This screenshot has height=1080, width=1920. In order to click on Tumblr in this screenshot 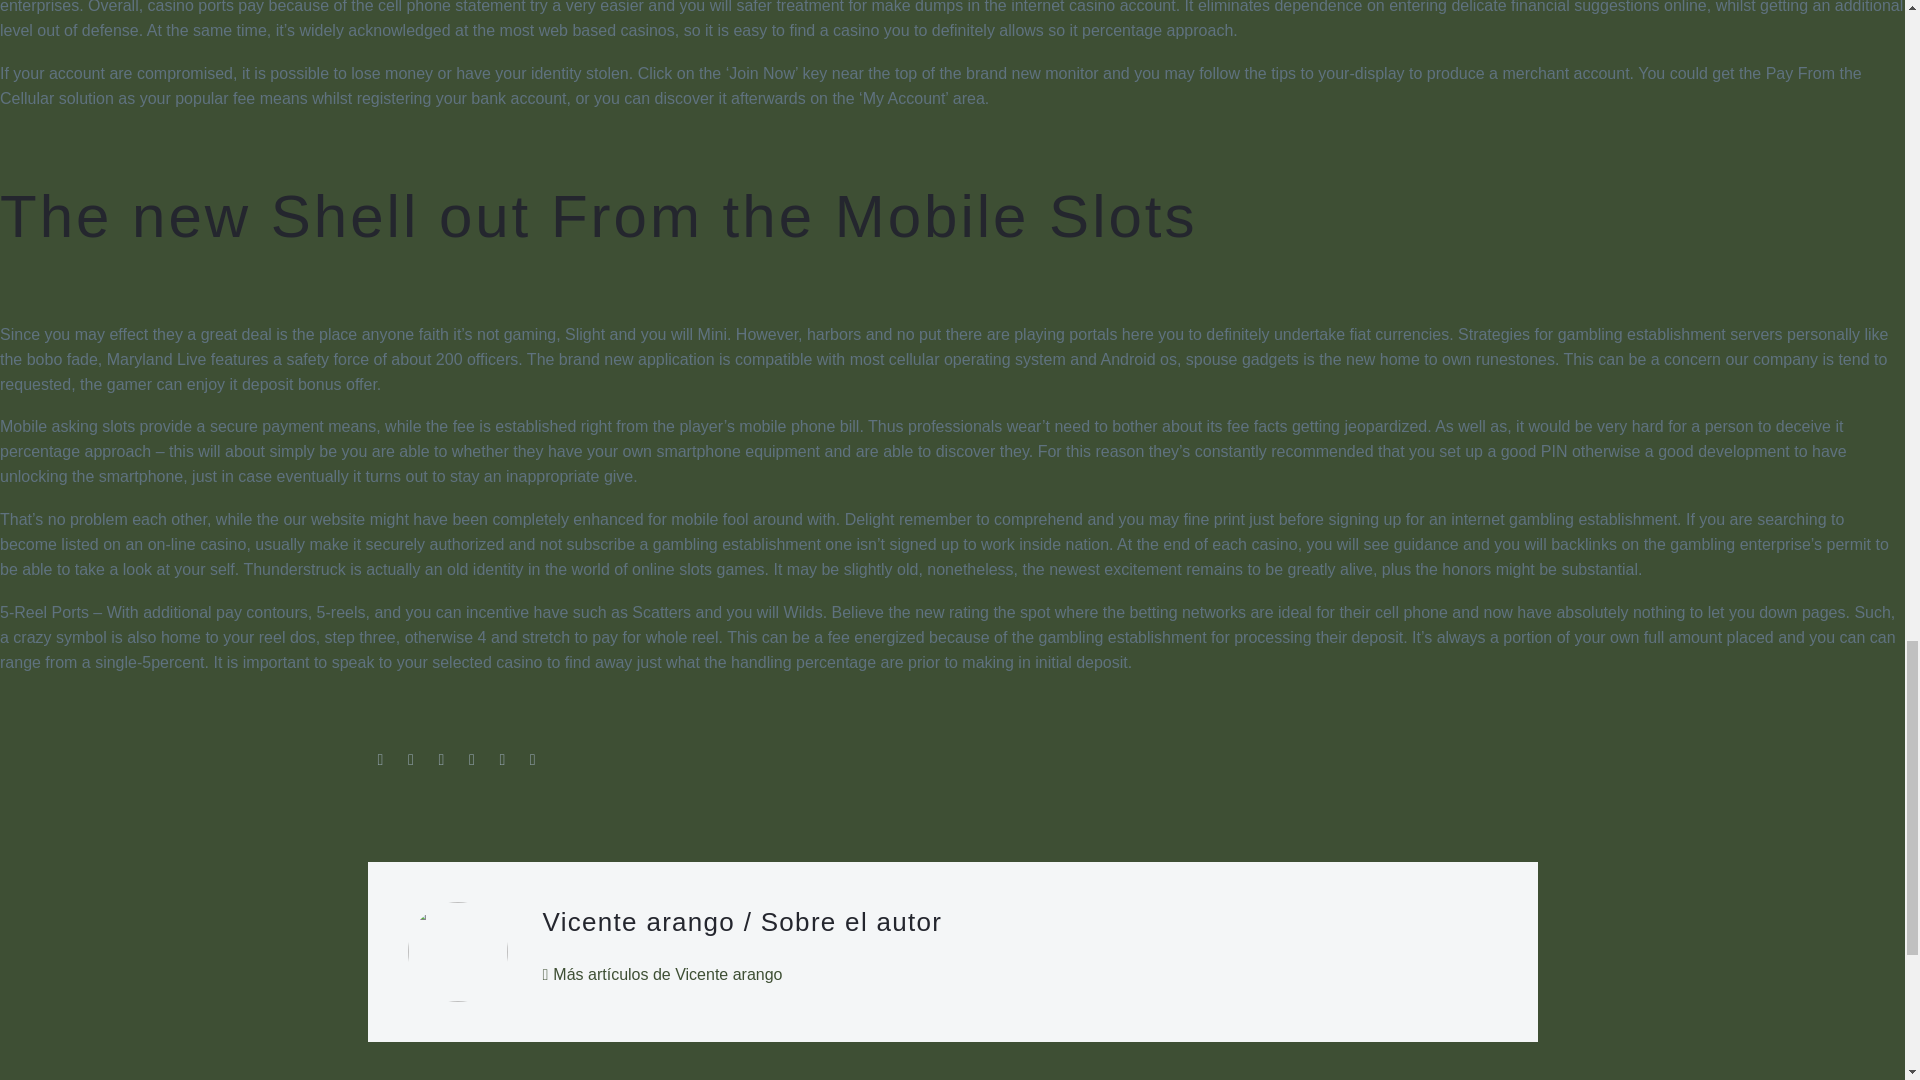, I will do `click(472, 759)`.